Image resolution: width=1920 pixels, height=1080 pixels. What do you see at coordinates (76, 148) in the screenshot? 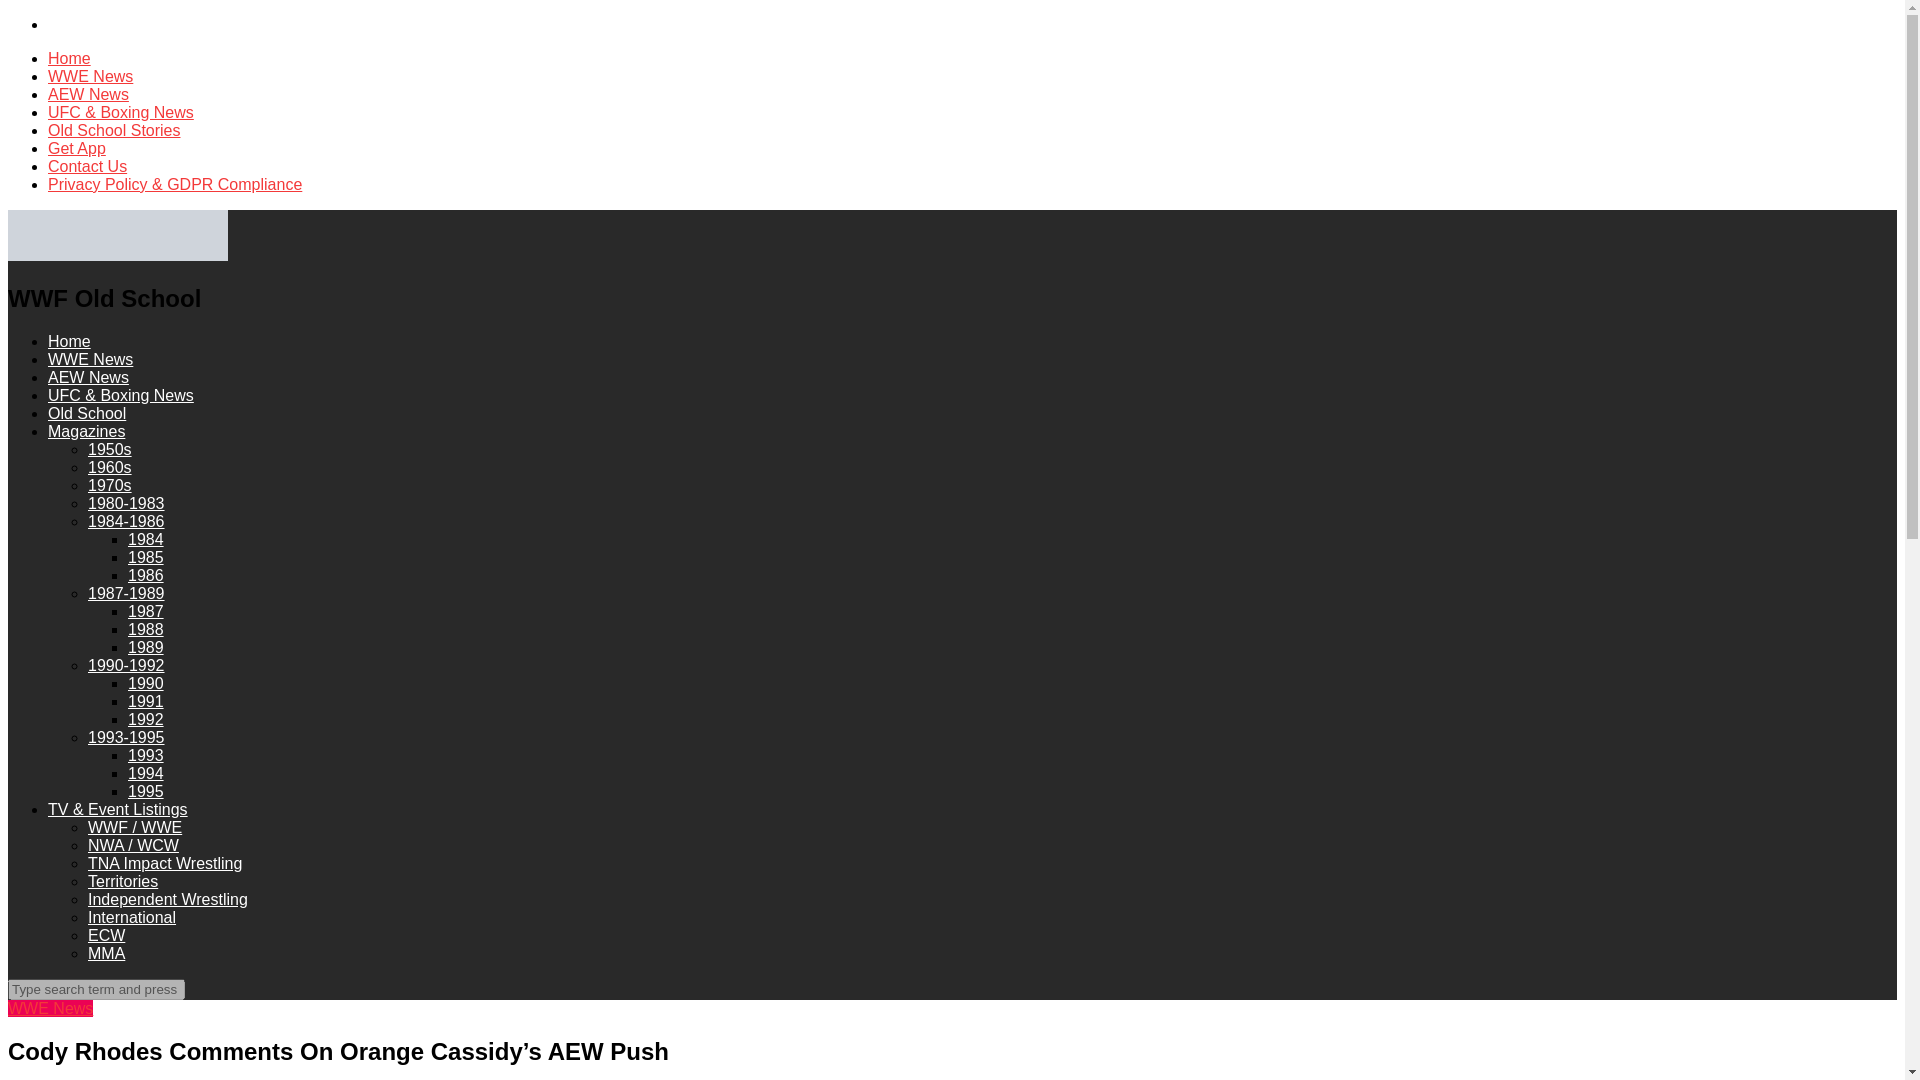
I see `Get App` at bounding box center [76, 148].